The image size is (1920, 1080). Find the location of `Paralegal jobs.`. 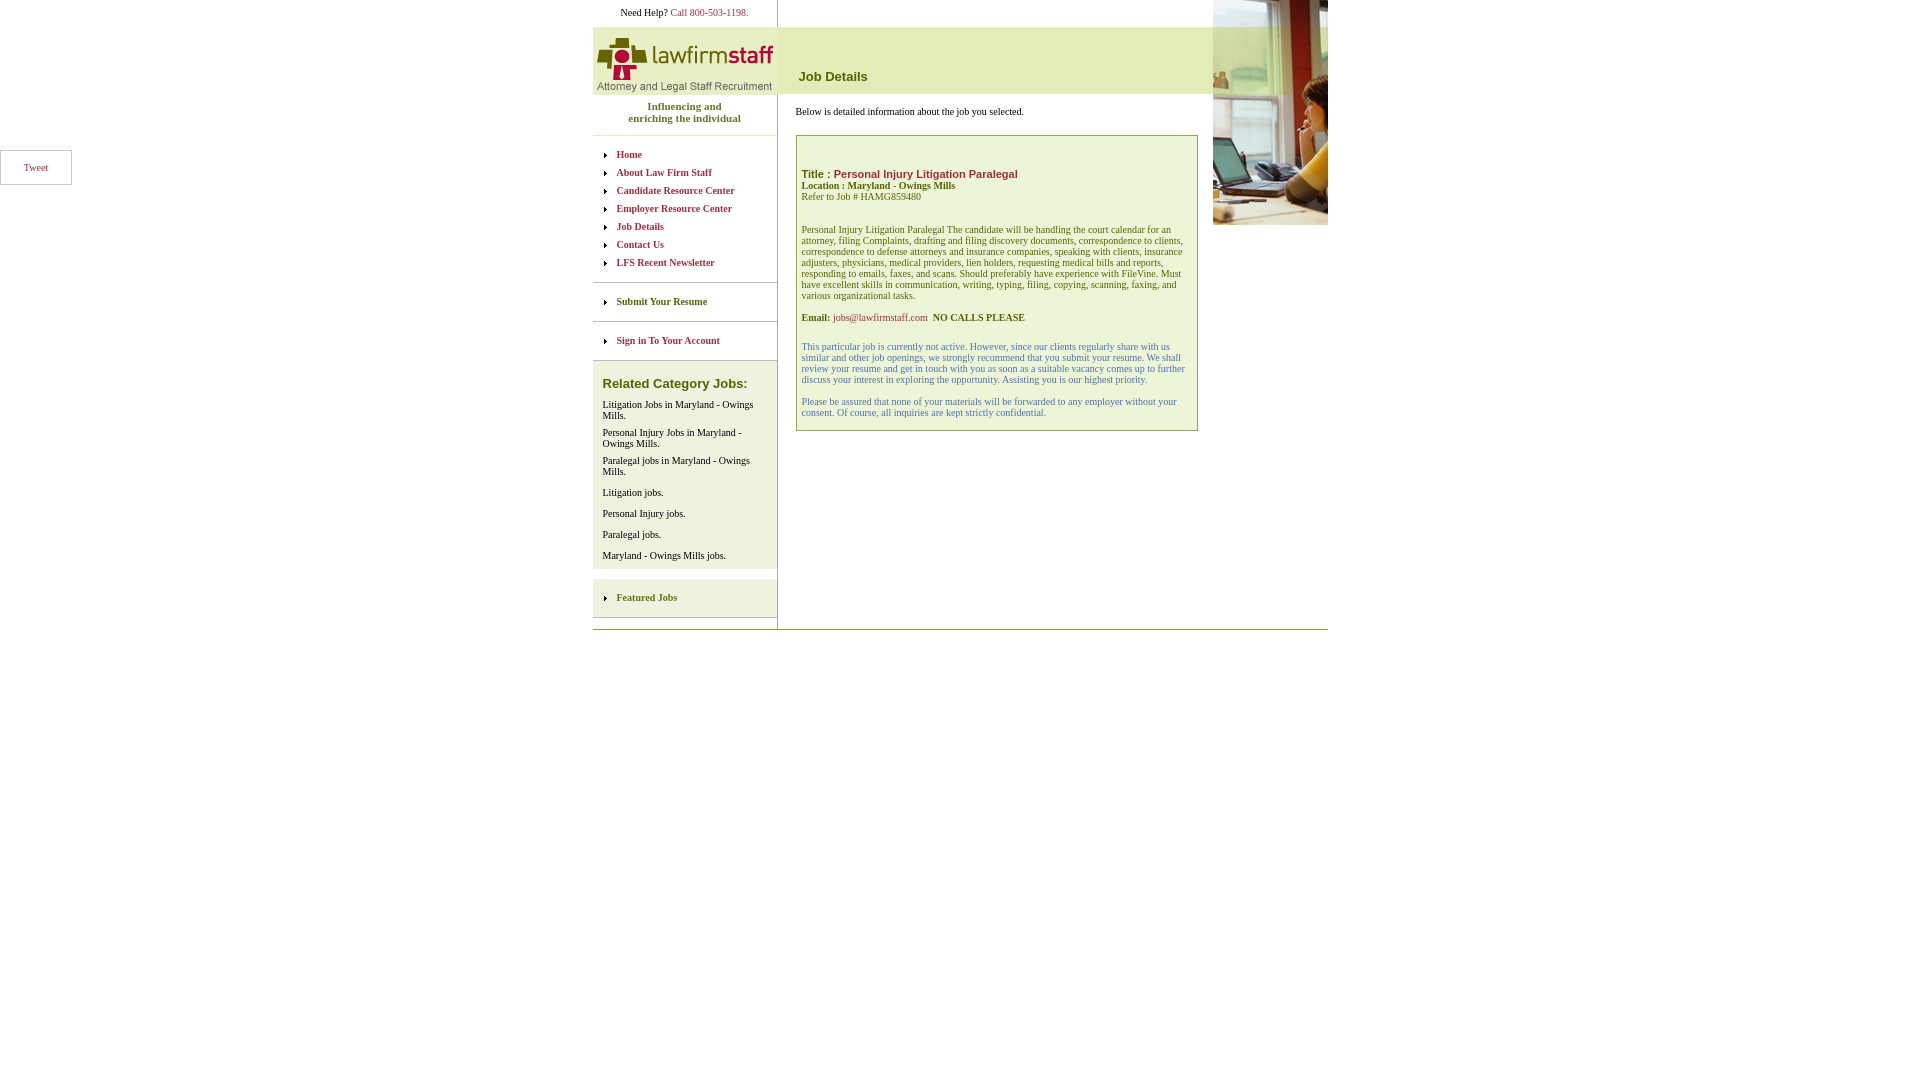

Paralegal jobs. is located at coordinates (631, 534).